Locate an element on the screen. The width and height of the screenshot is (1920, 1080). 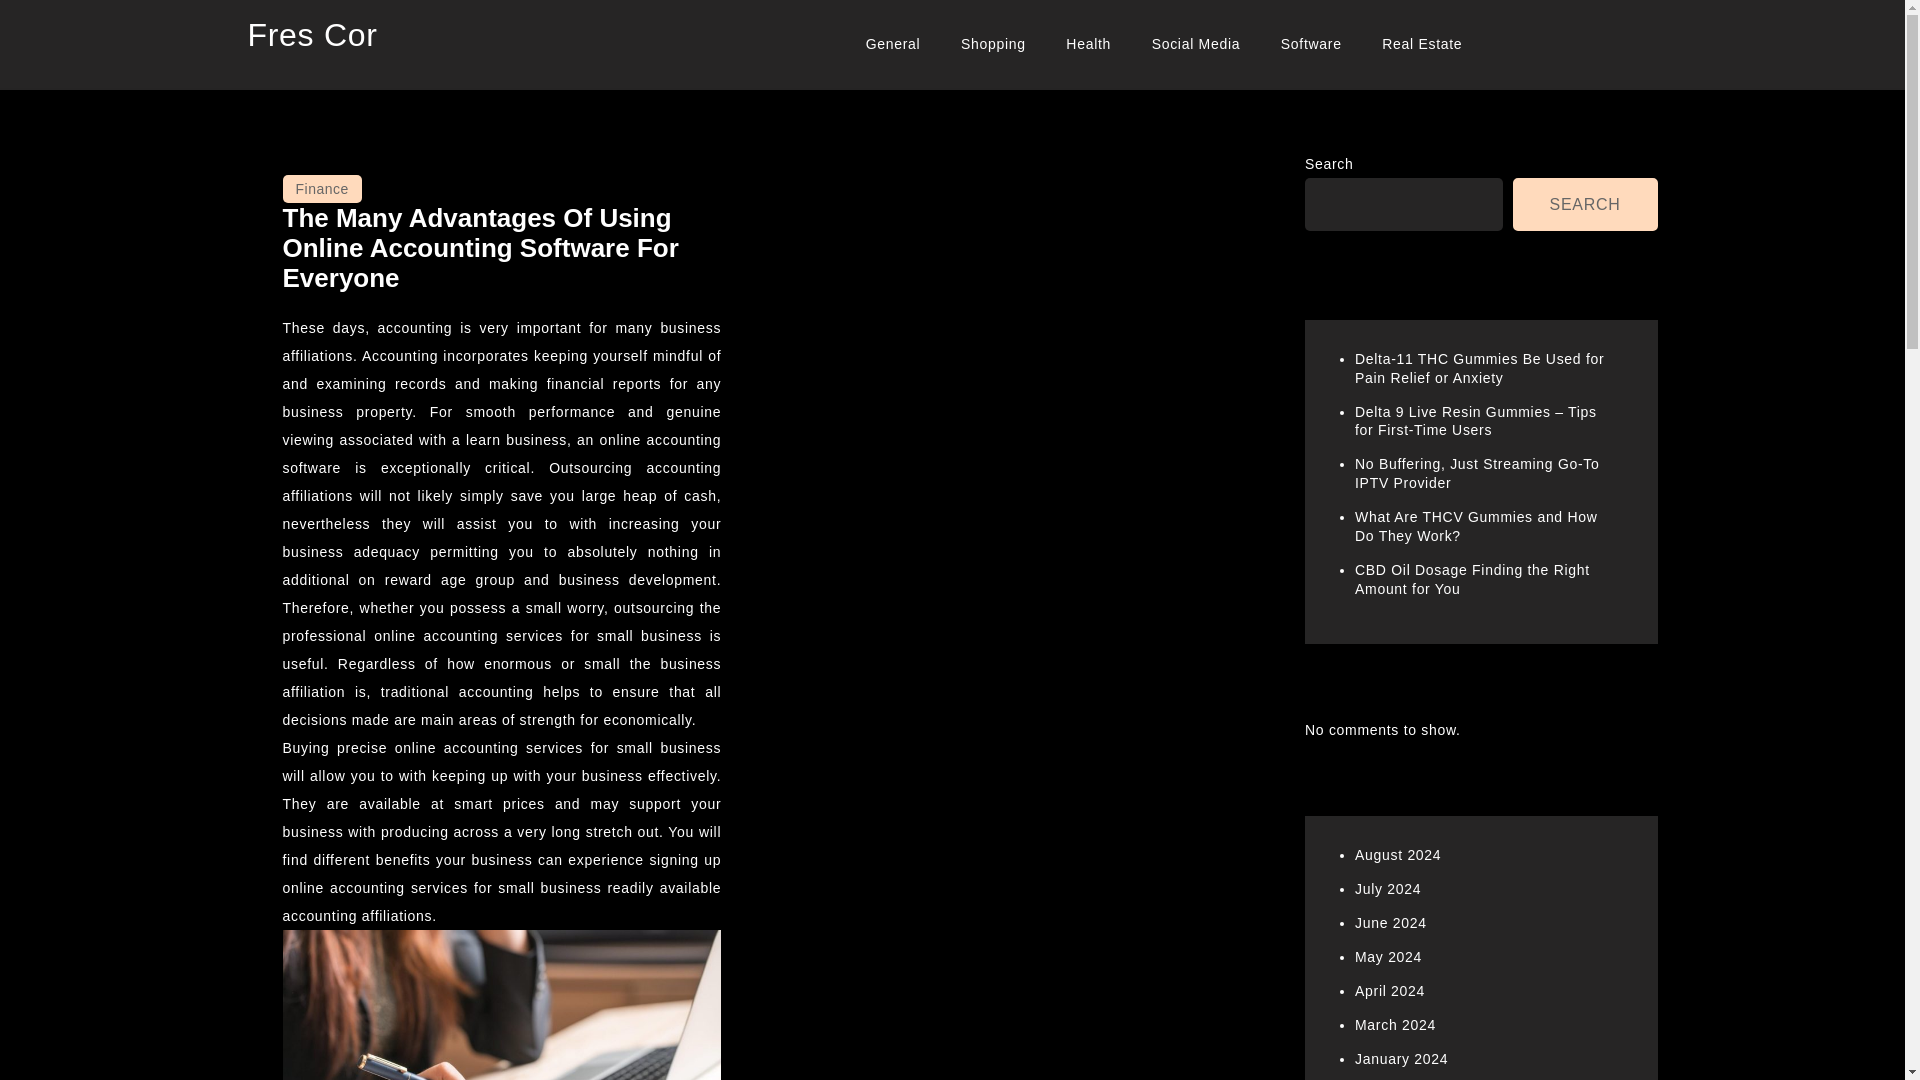
Real Estate is located at coordinates (1422, 44).